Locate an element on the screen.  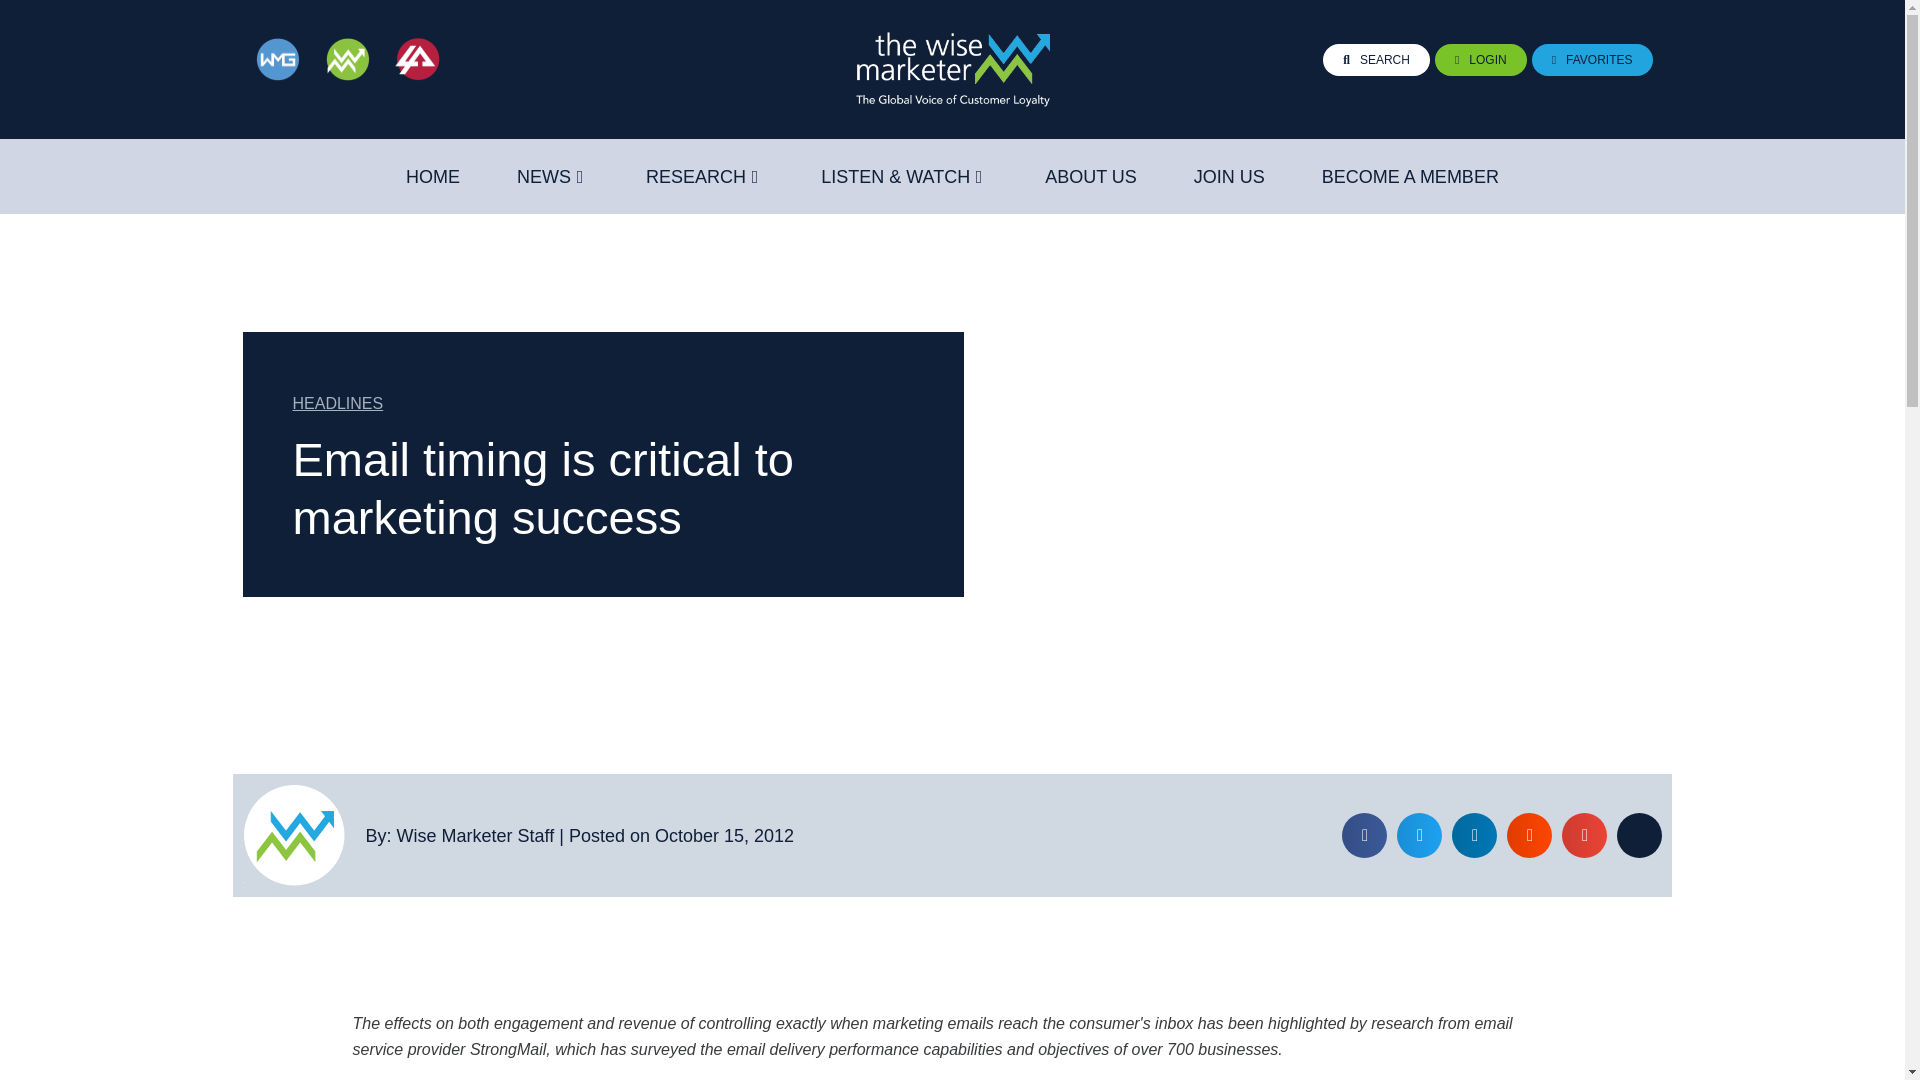
LOGIN is located at coordinates (1480, 60).